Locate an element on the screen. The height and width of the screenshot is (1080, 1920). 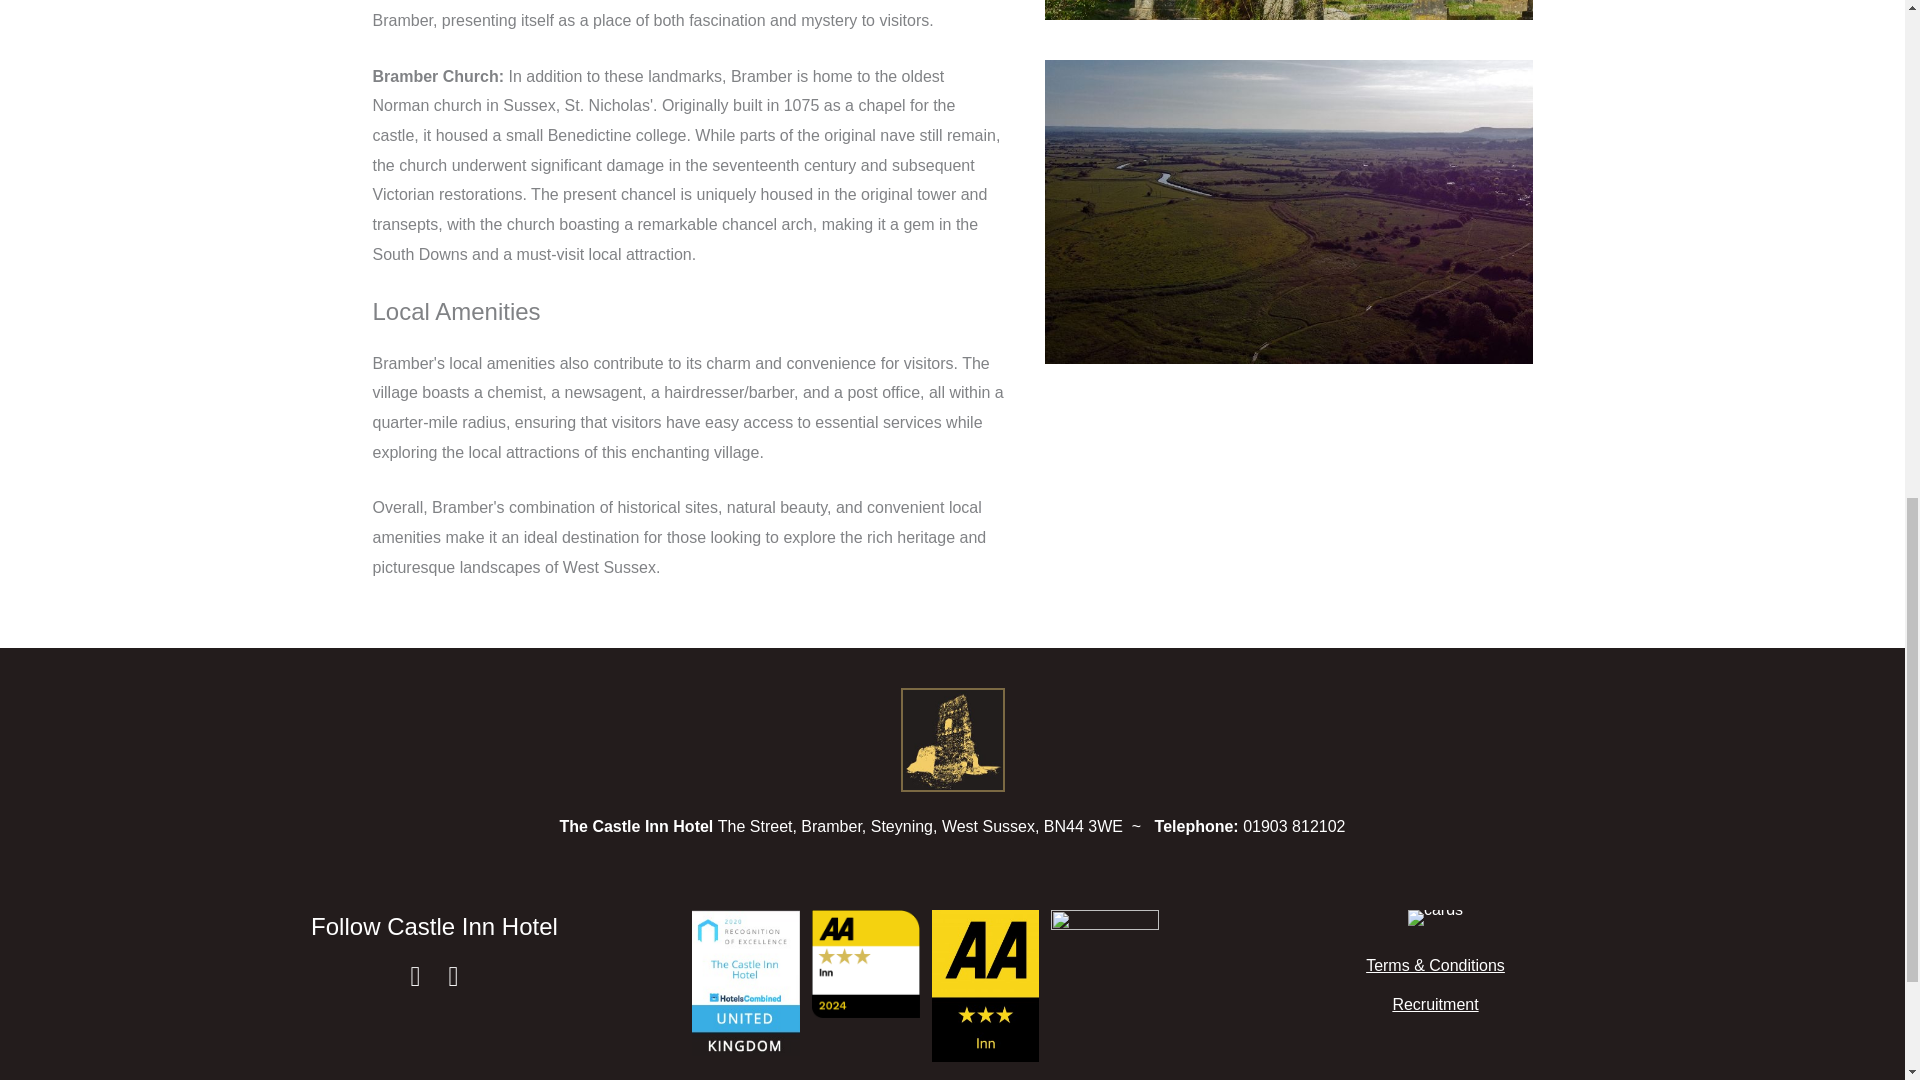
St Nicholas Church is located at coordinates (1288, 10).